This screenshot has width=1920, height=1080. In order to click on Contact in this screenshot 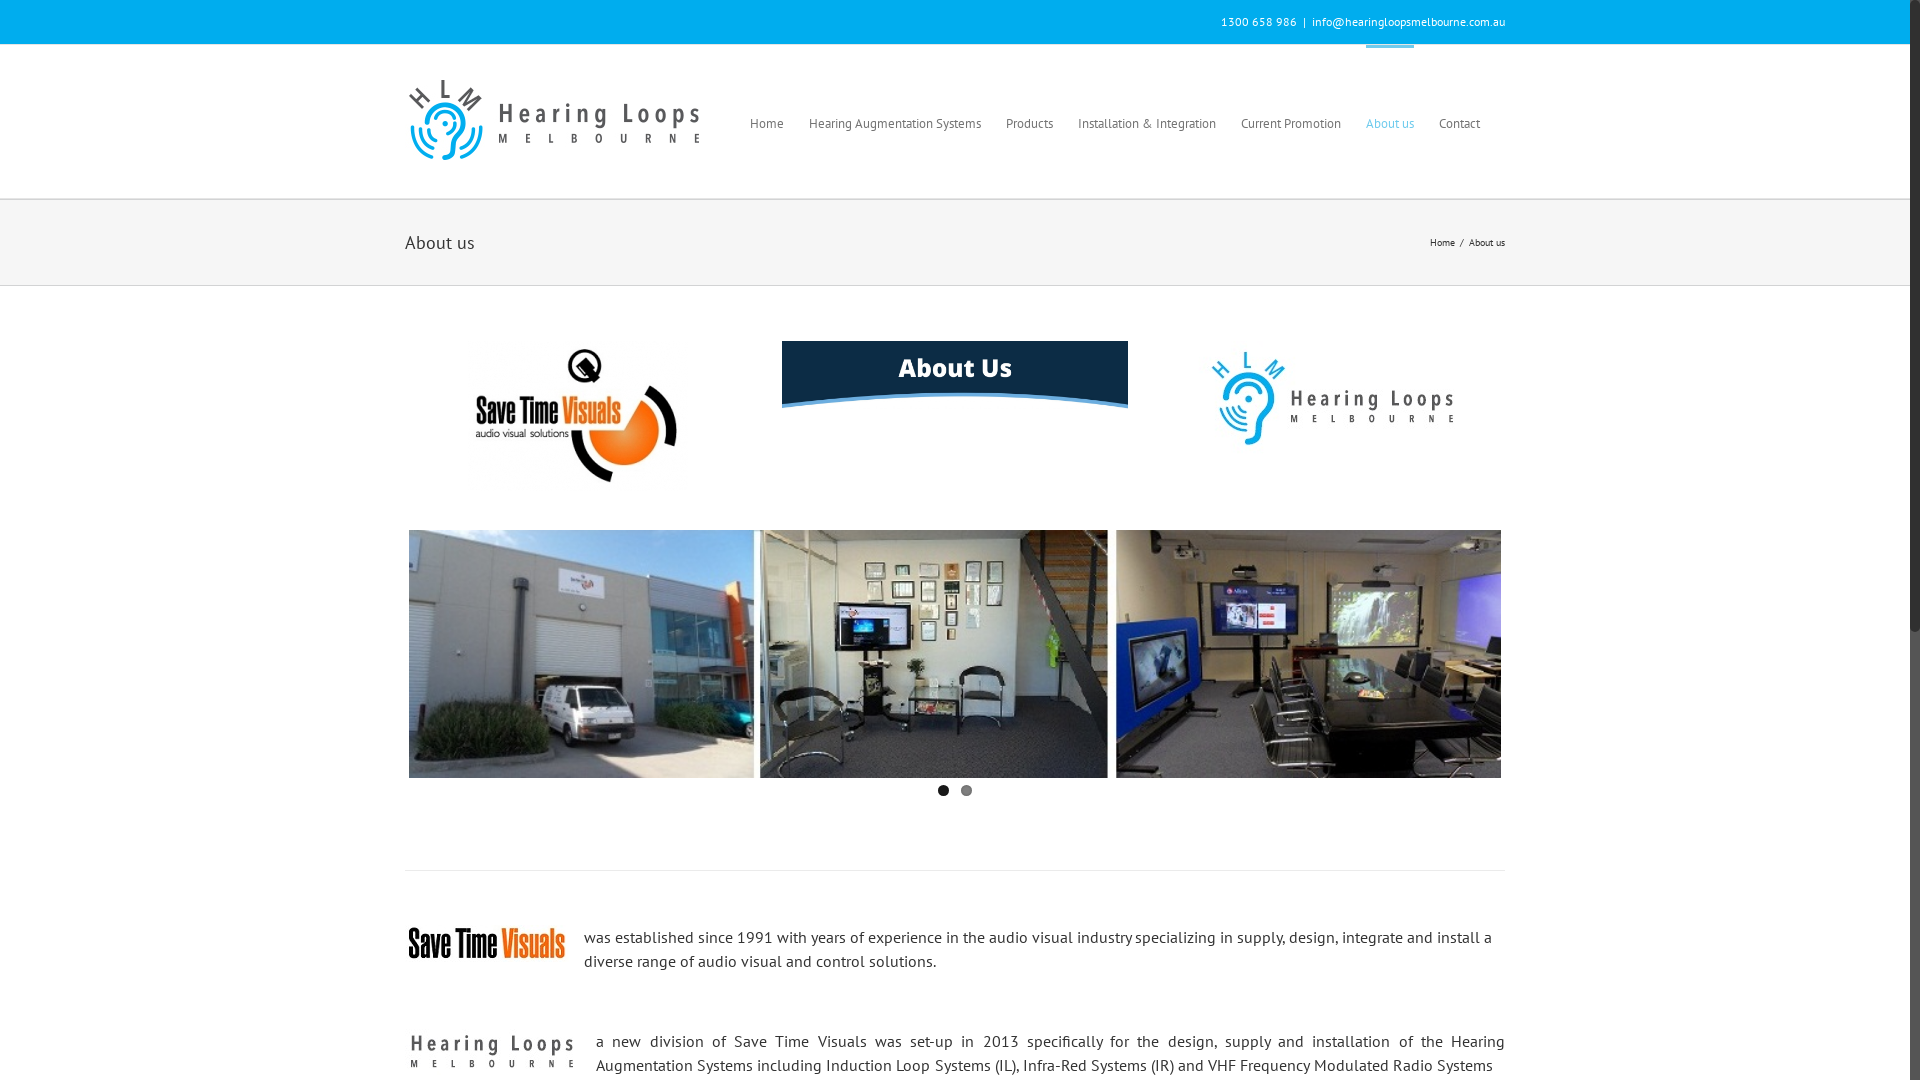, I will do `click(1460, 122)`.